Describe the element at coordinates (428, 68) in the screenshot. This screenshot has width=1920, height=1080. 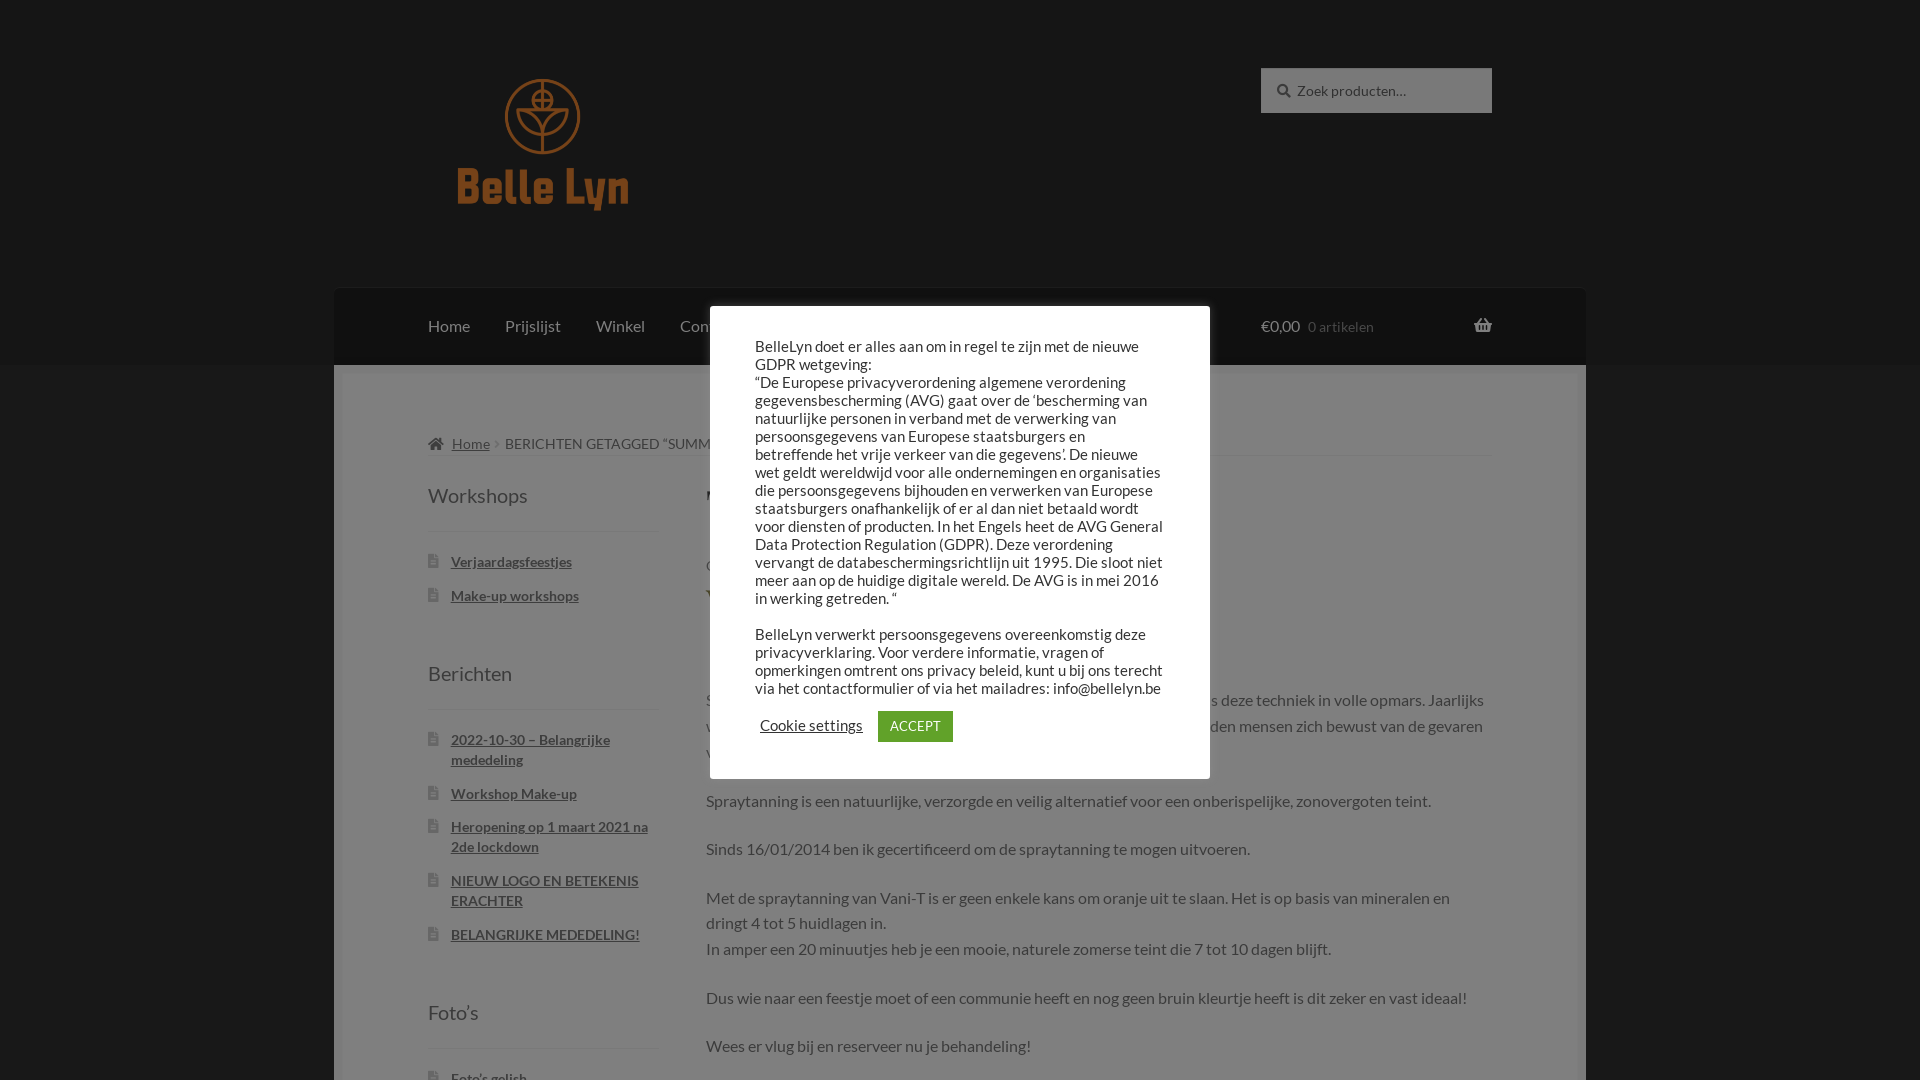
I see `Ga door naar navigatie` at that location.